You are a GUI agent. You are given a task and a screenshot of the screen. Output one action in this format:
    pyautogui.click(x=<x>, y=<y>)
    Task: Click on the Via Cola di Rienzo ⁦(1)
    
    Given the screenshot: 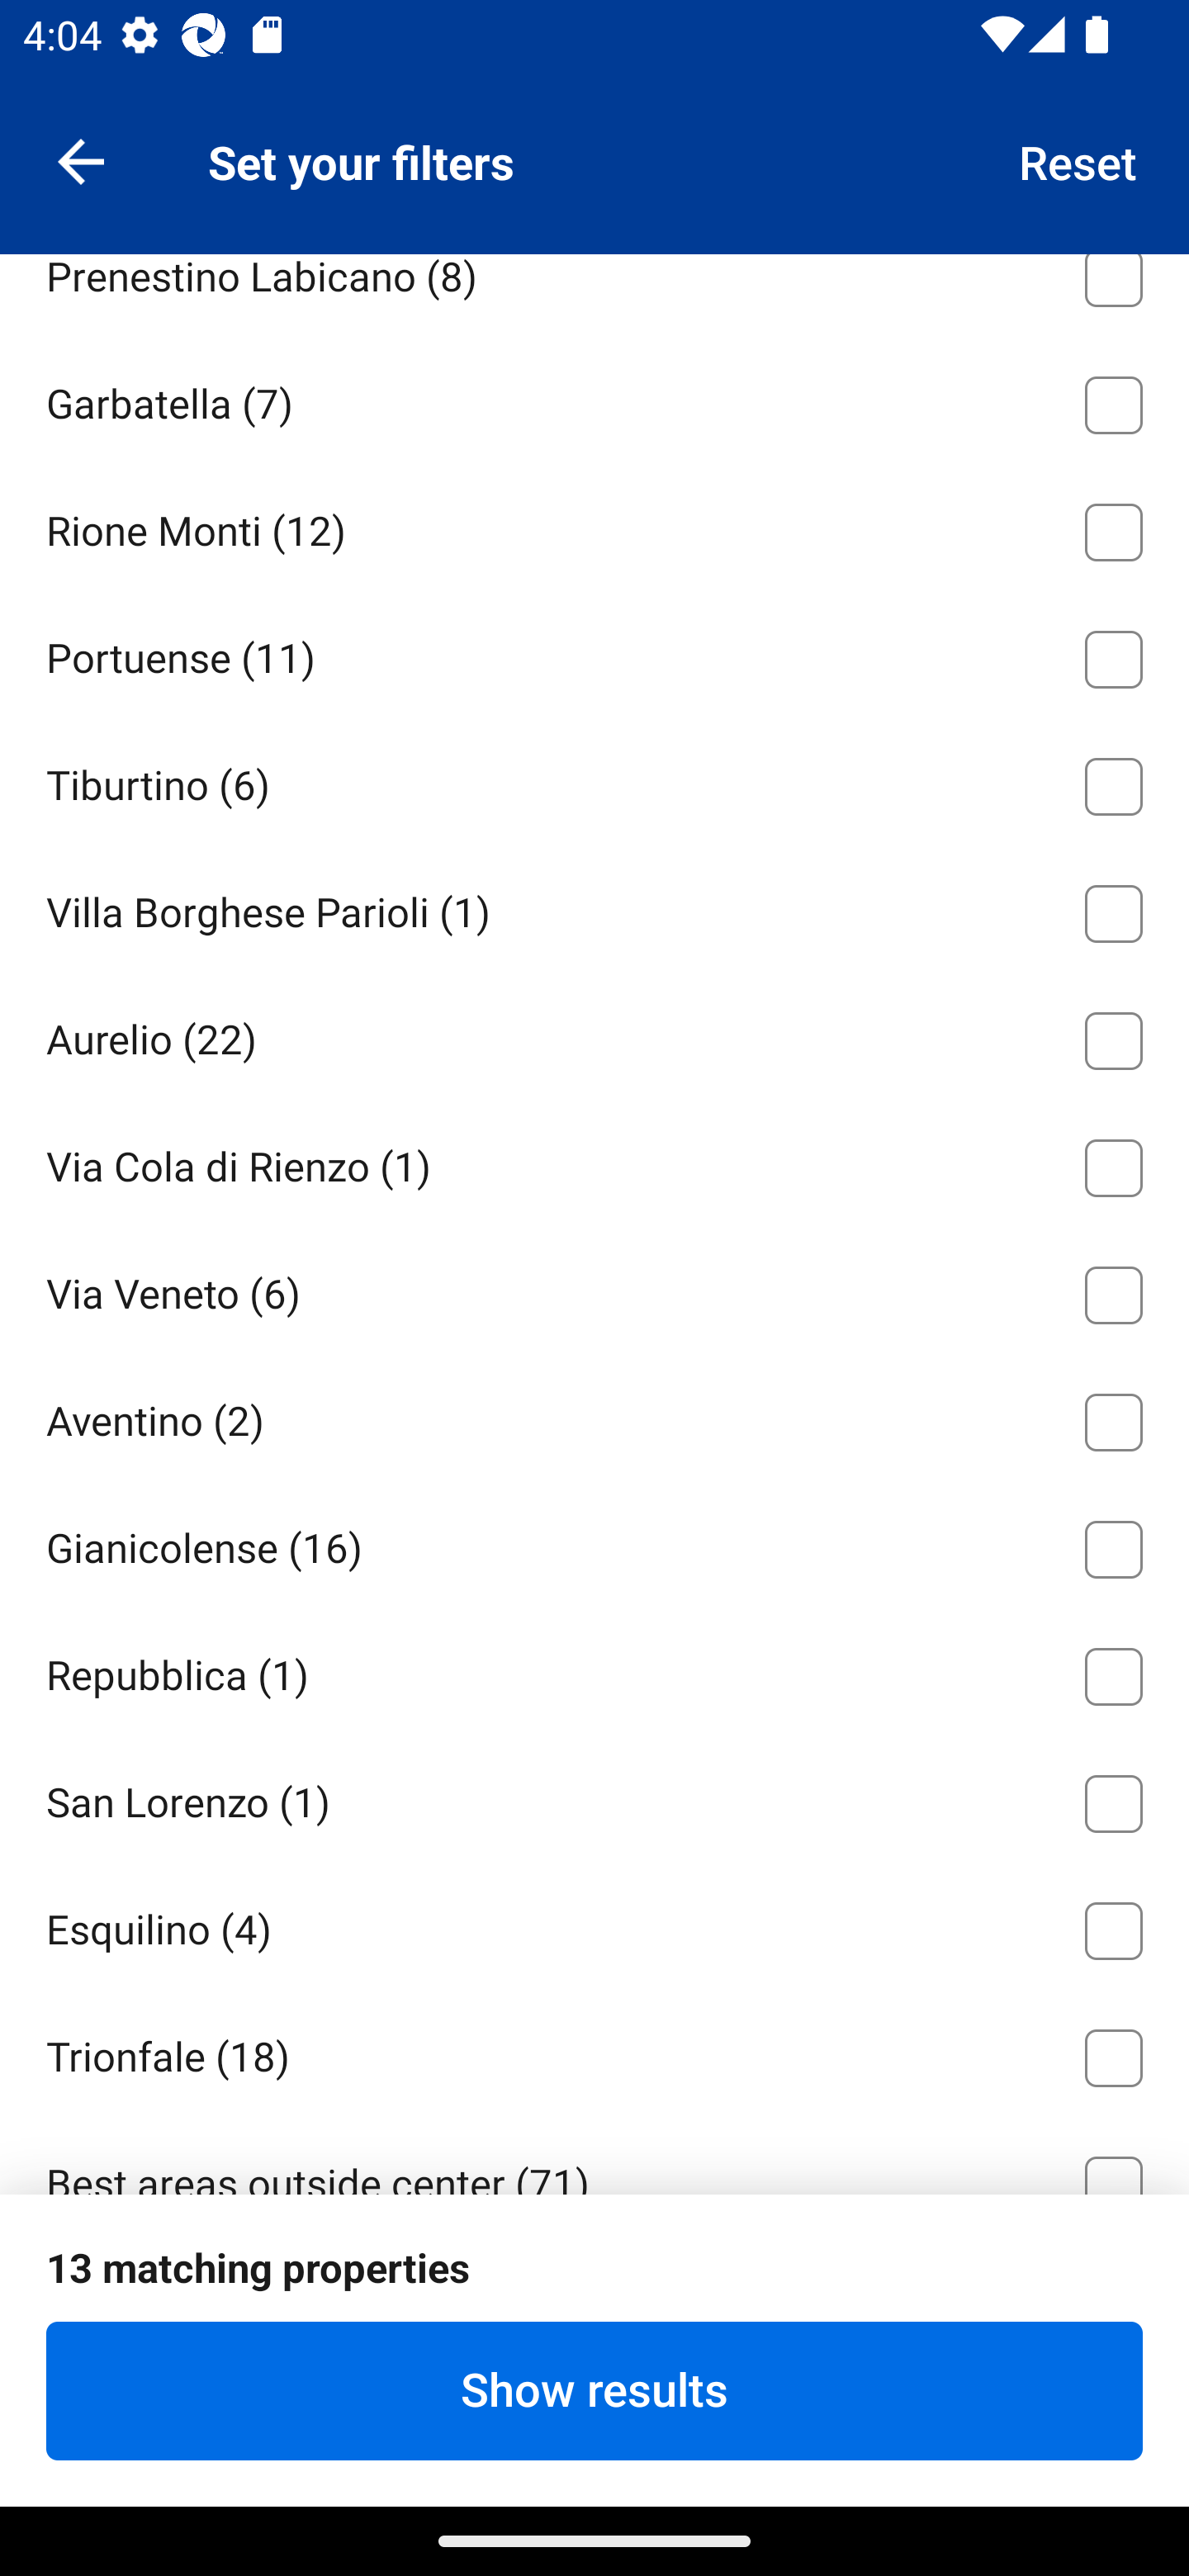 What is the action you would take?
    pyautogui.click(x=594, y=1163)
    